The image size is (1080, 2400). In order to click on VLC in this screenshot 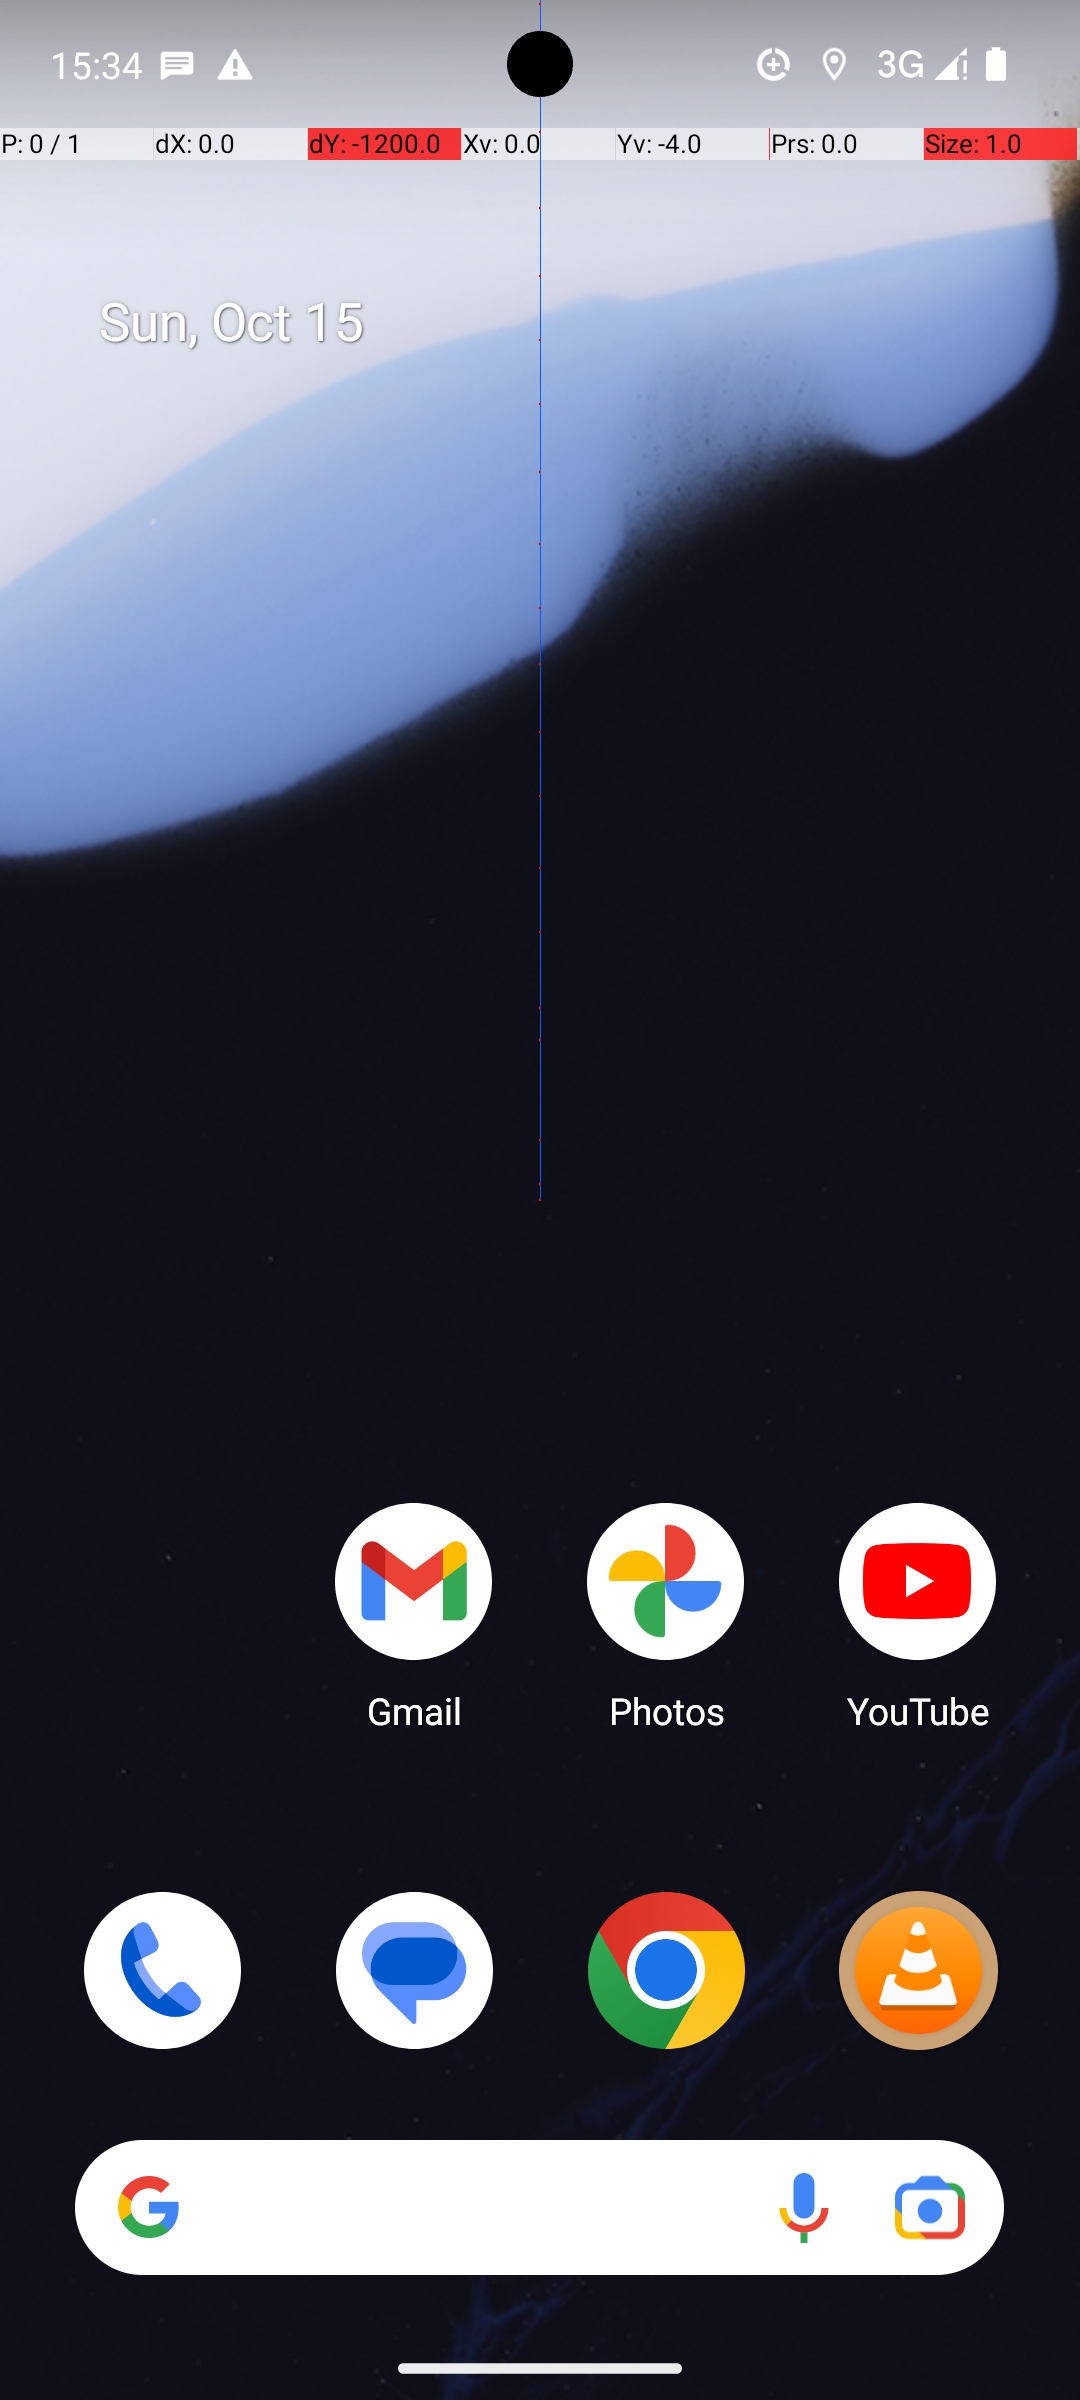, I will do `click(918, 1970)`.